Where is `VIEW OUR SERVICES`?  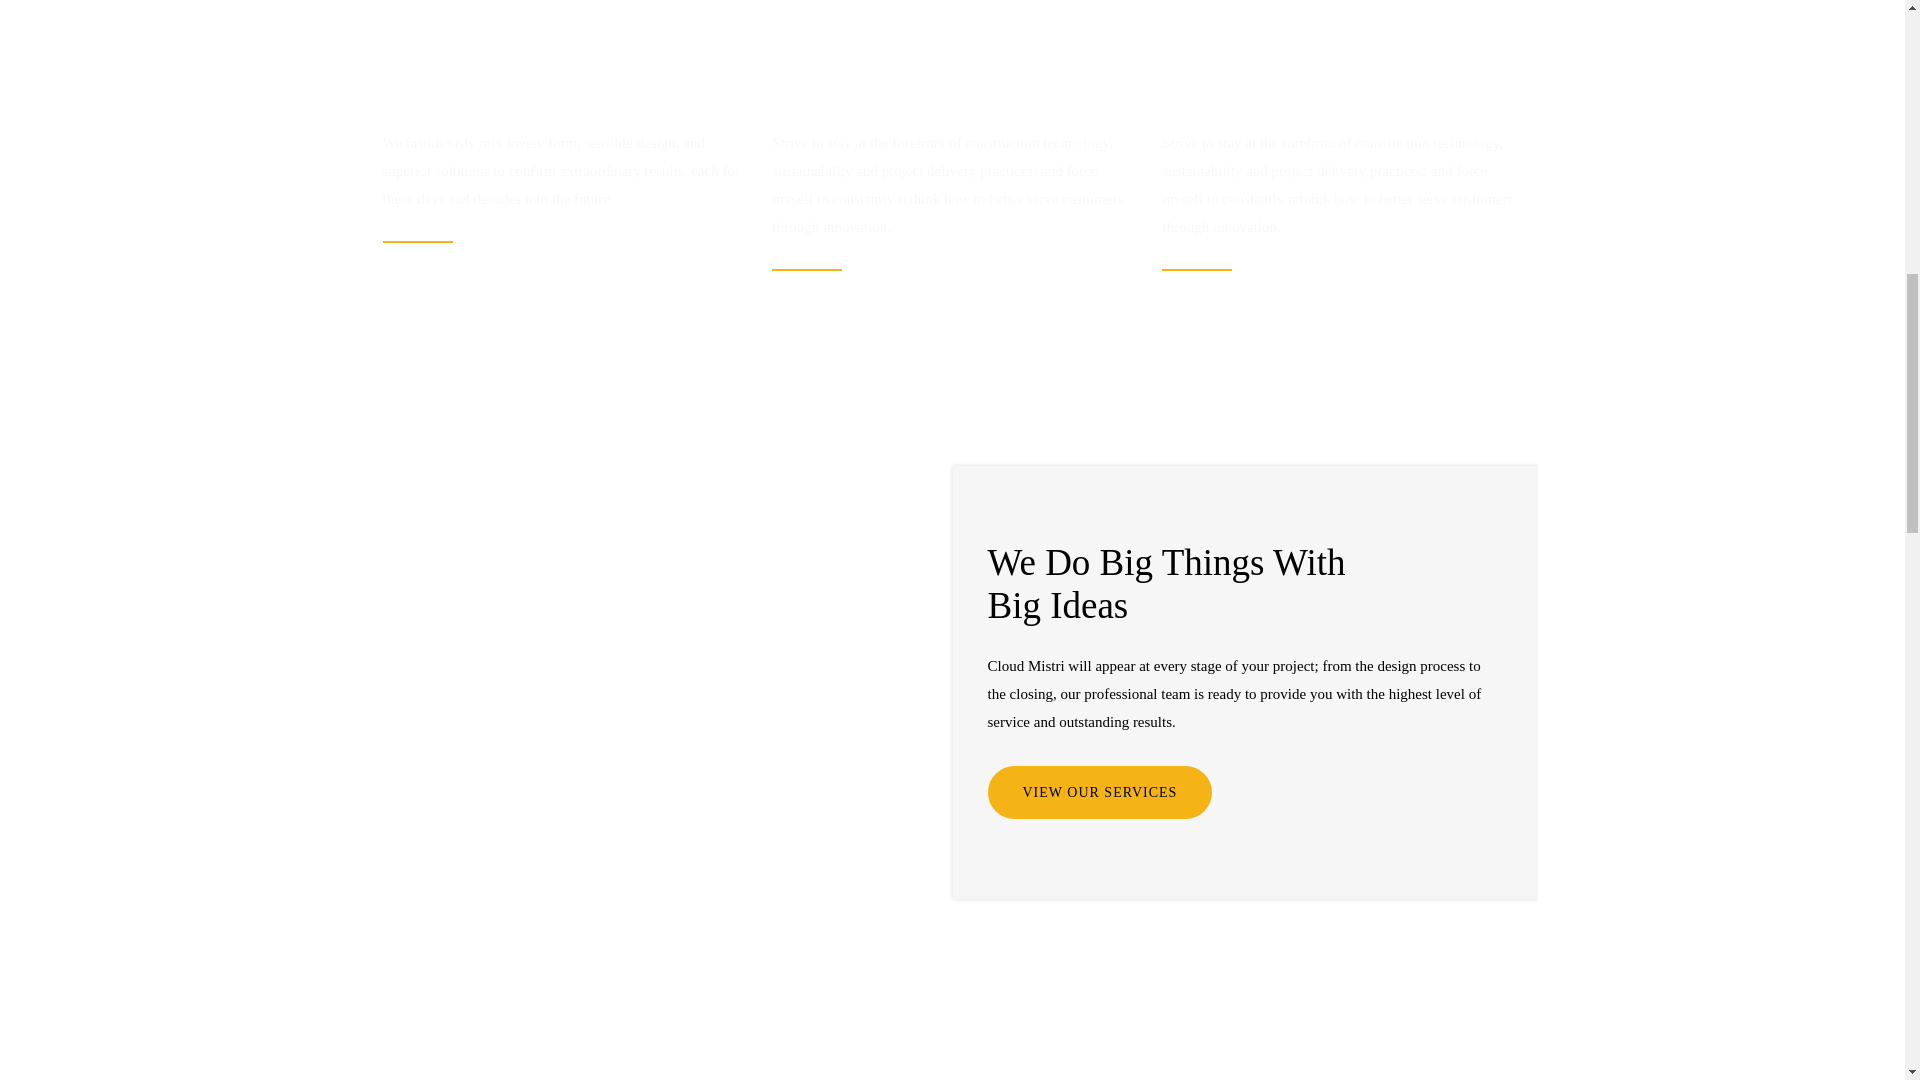 VIEW OUR SERVICES is located at coordinates (1100, 792).